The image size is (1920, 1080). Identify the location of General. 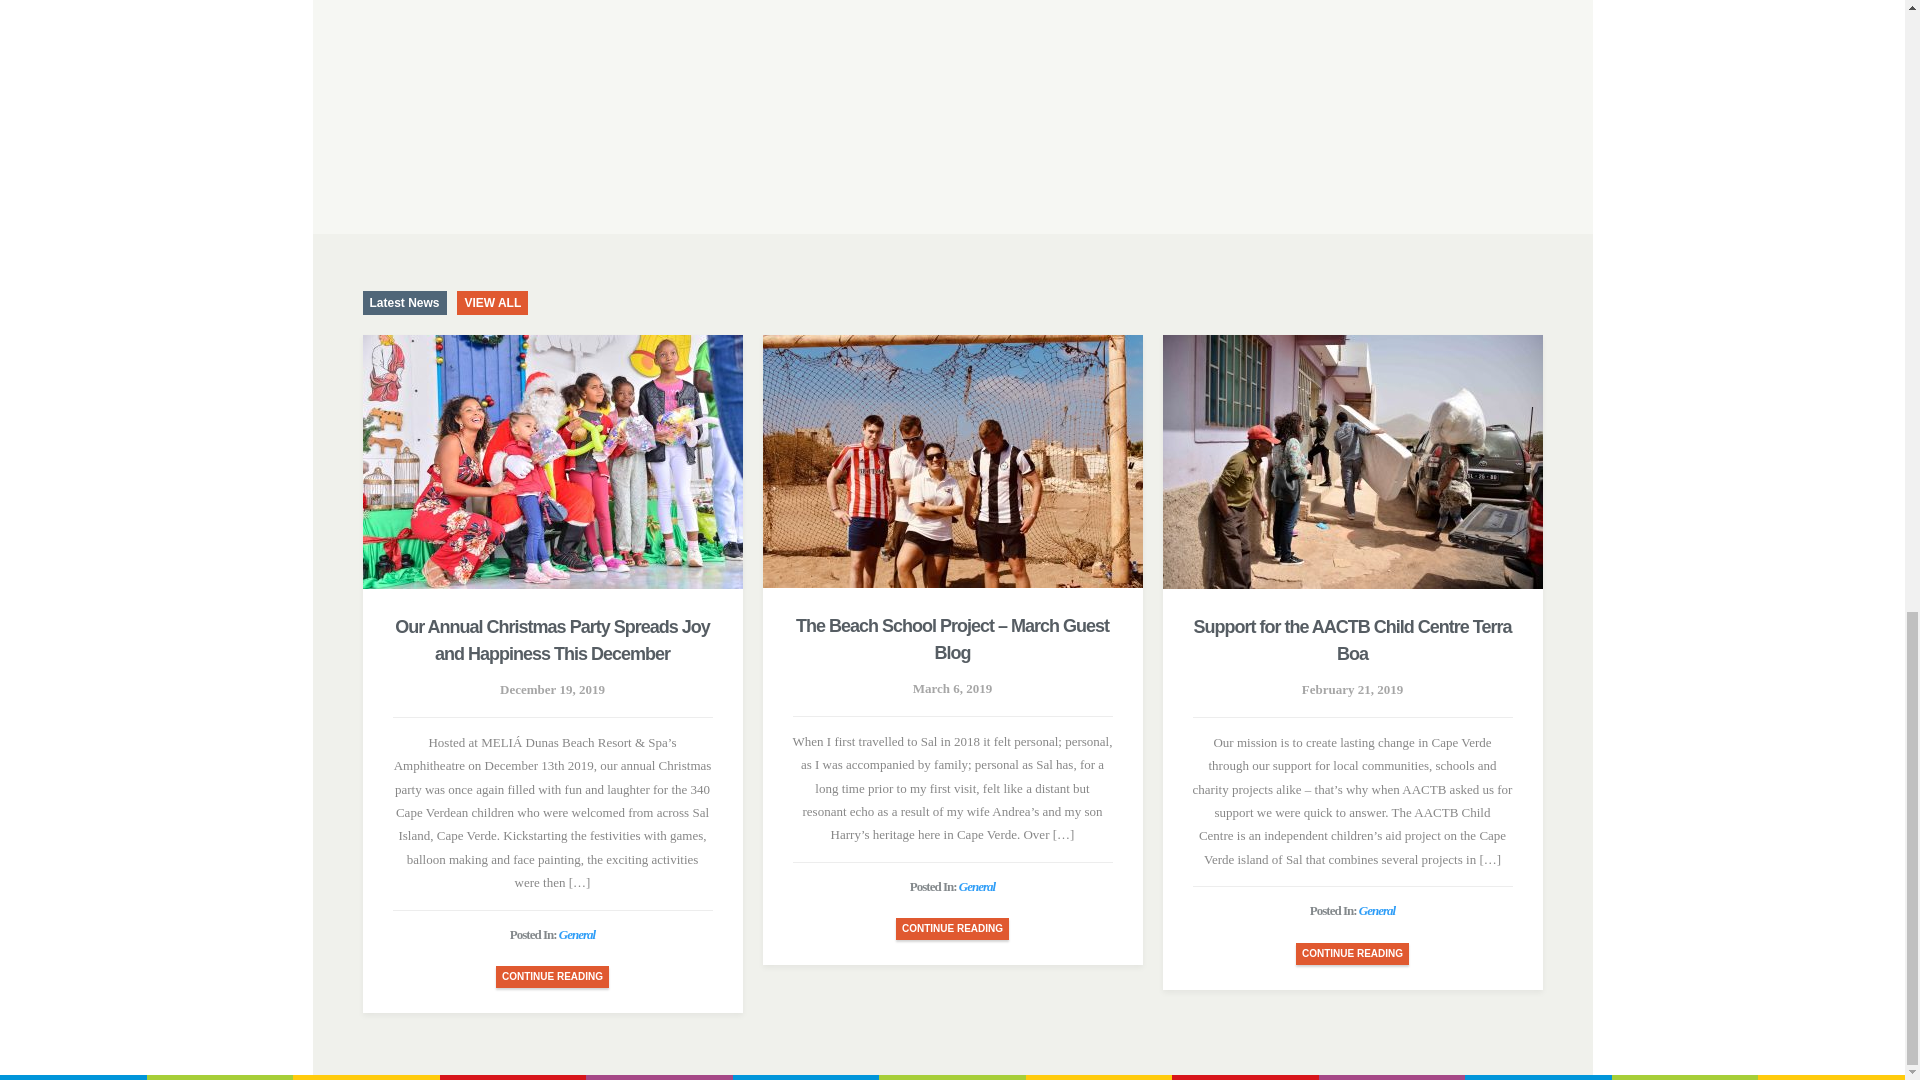
(576, 934).